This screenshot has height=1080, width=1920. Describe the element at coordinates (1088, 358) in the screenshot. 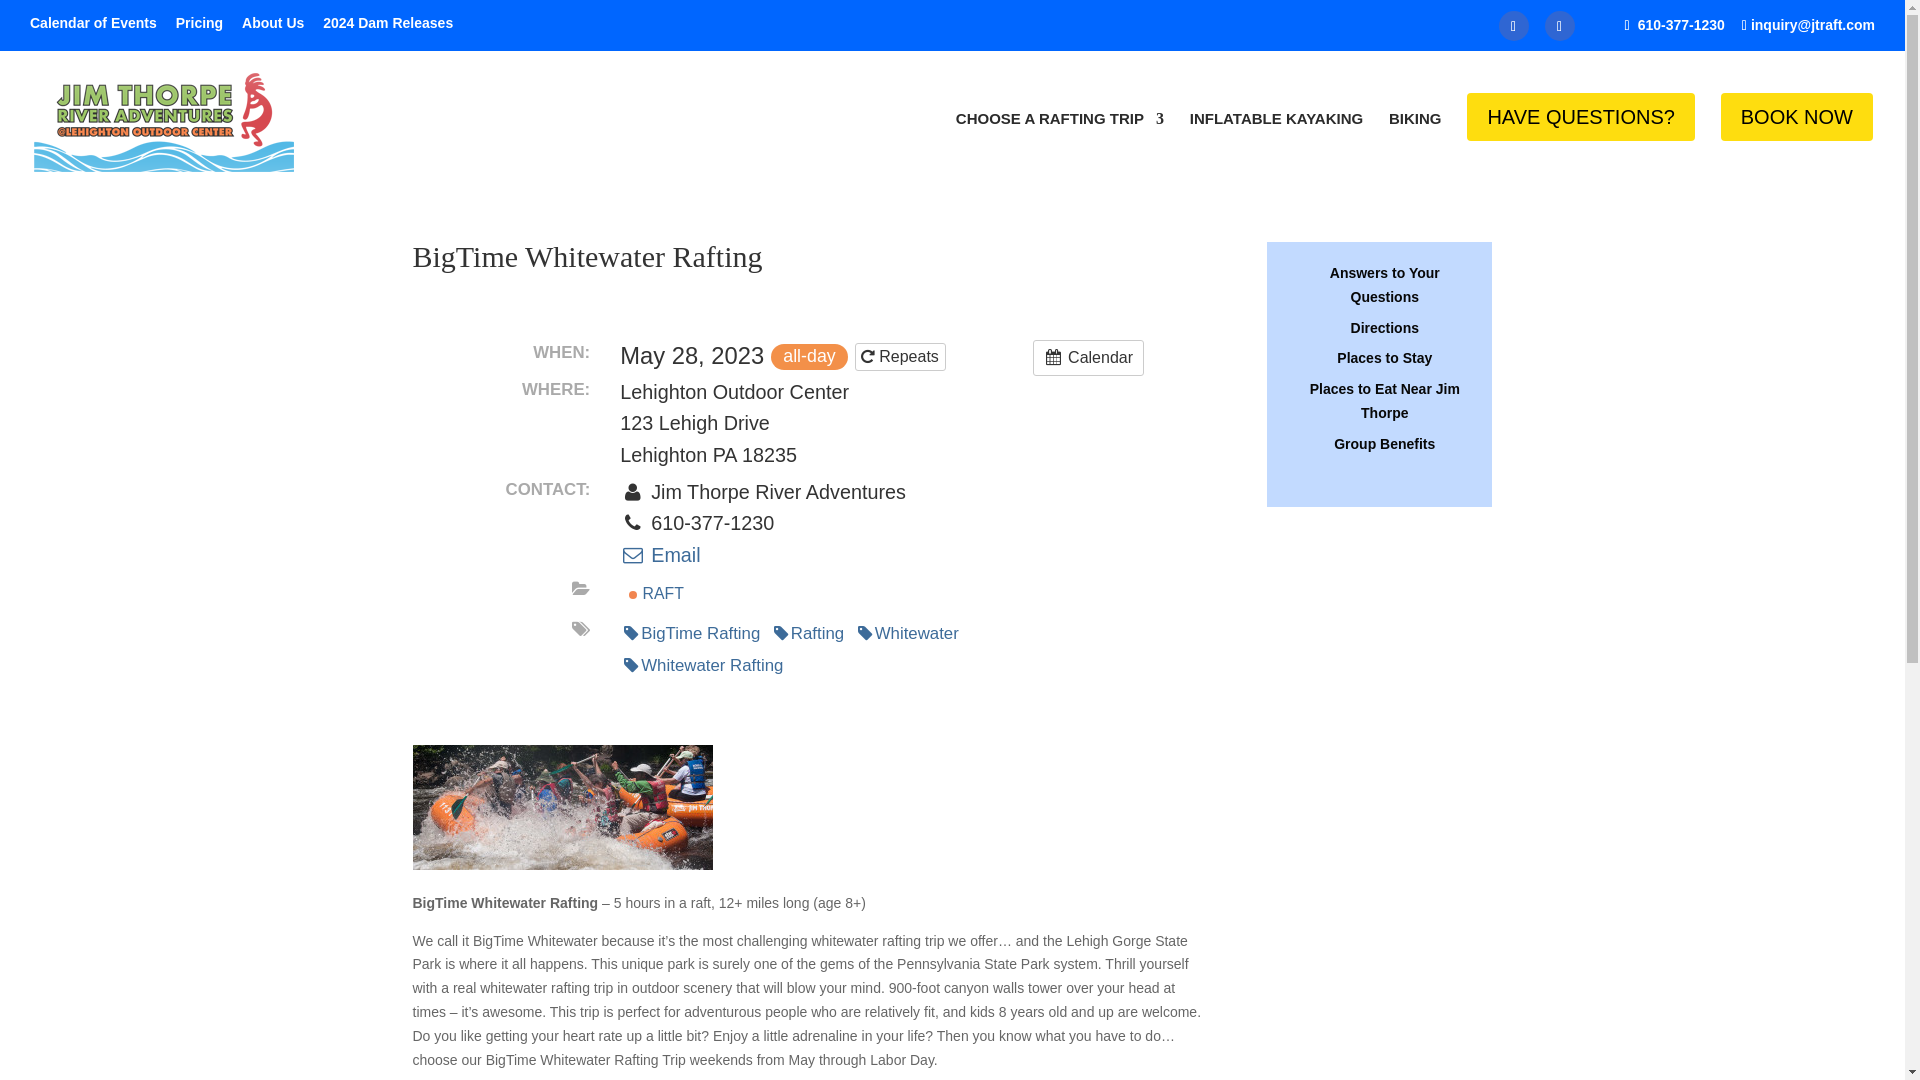

I see `View all events` at that location.